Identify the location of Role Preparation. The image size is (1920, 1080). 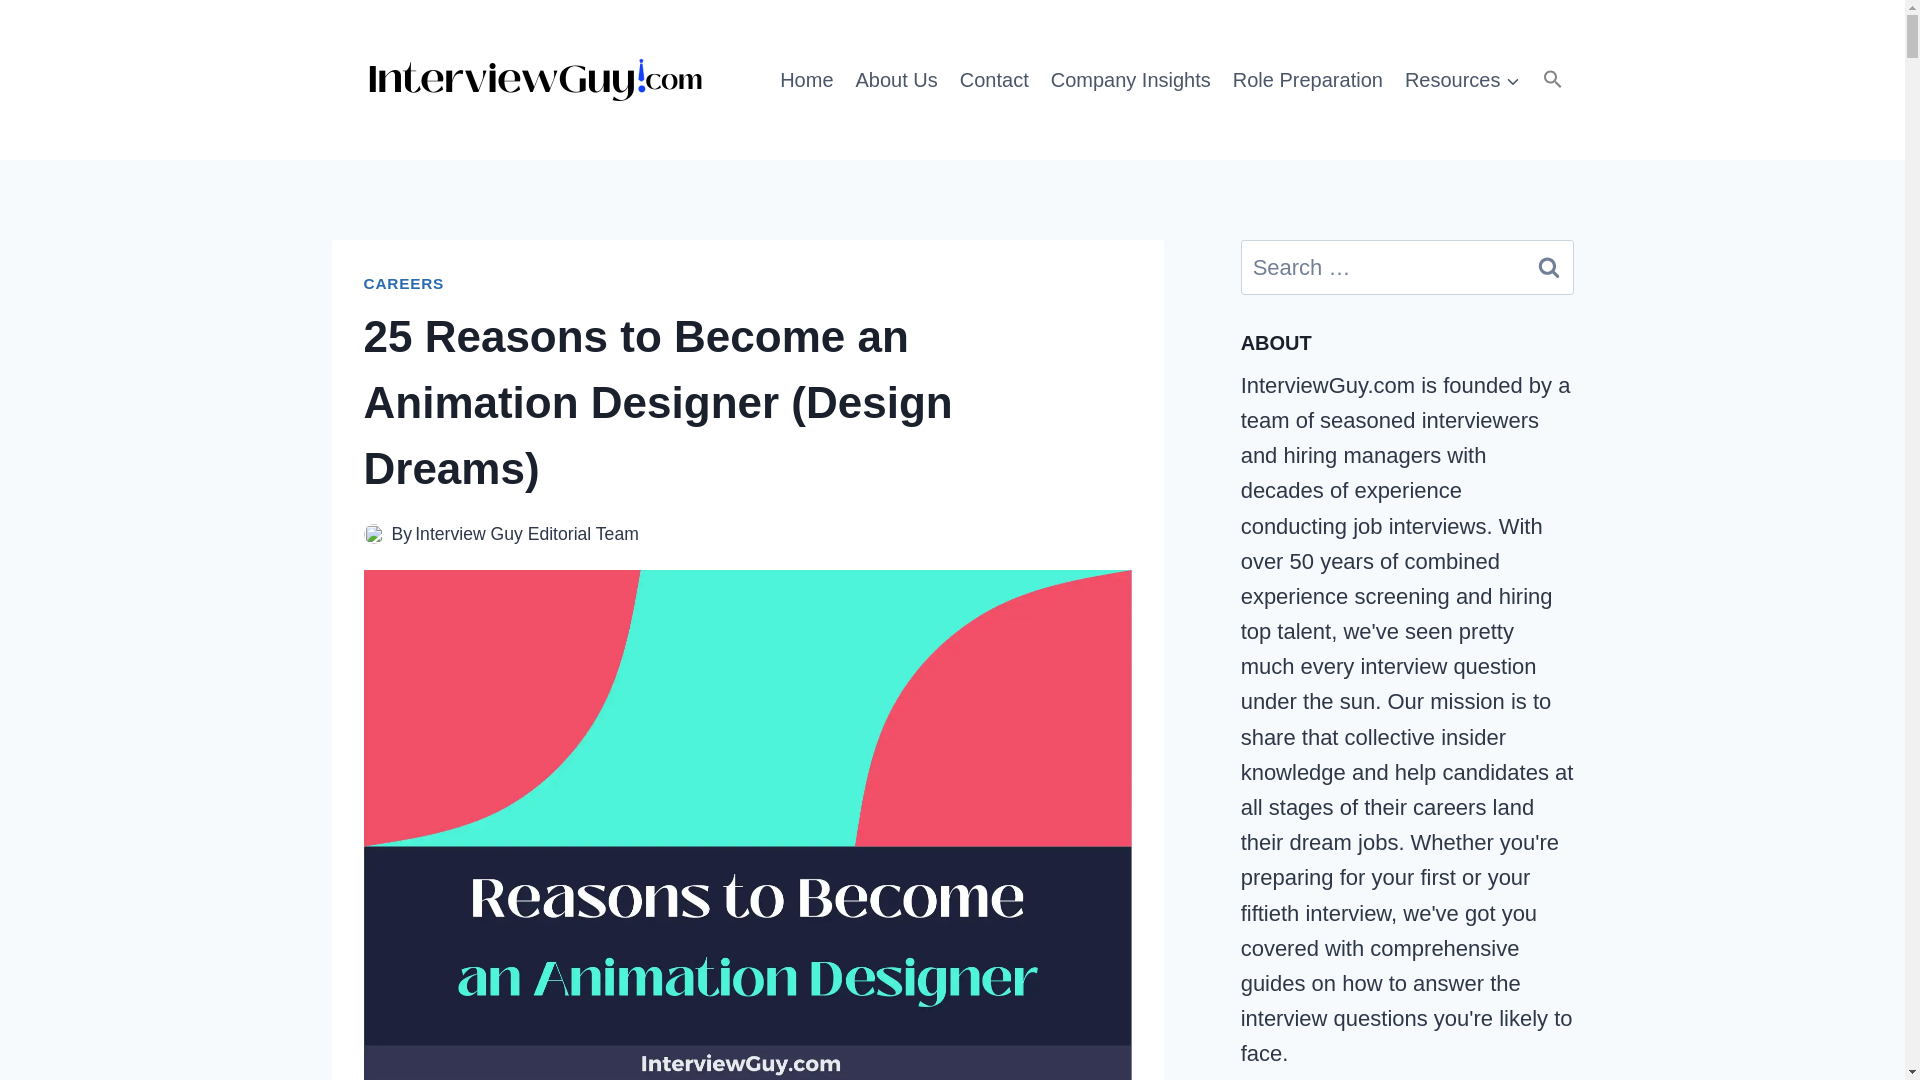
(1308, 79).